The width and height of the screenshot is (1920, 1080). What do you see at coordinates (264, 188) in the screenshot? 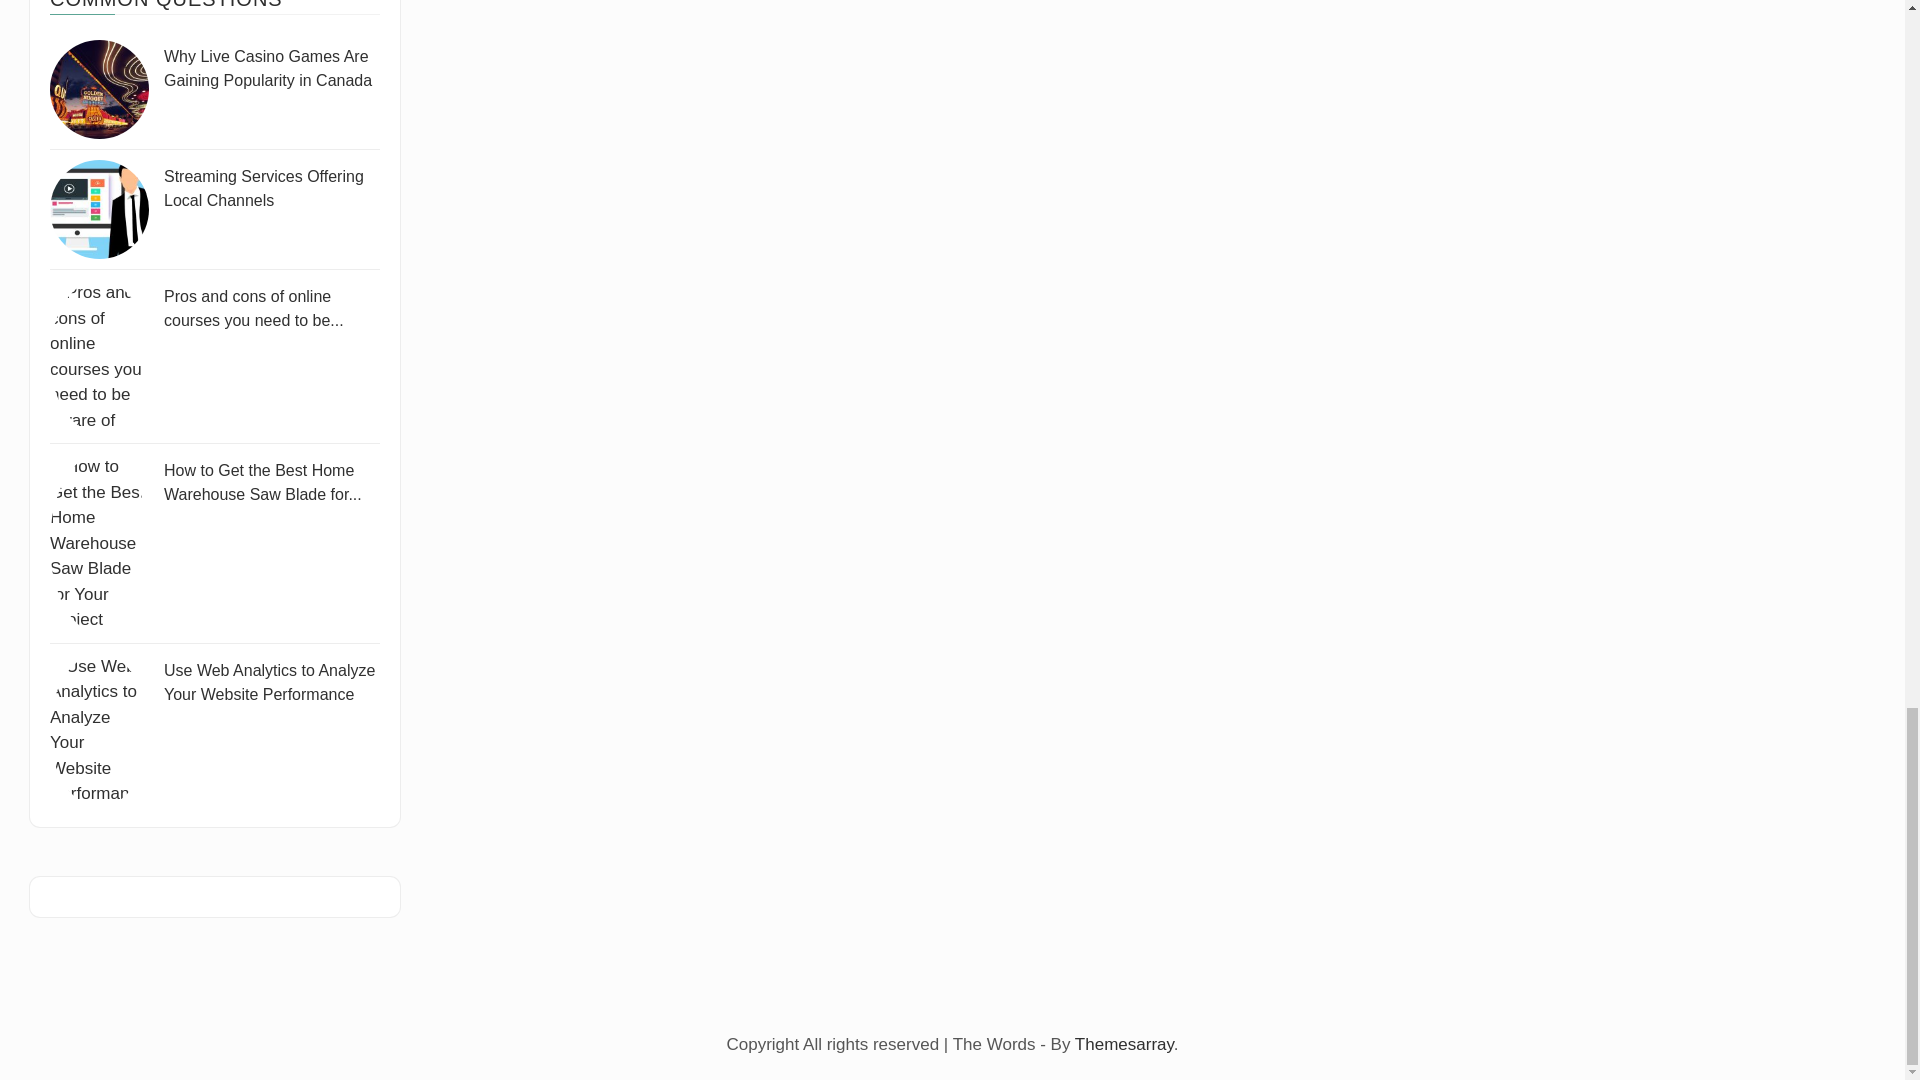
I see `Streaming Services Offering Local Channels` at bounding box center [264, 188].